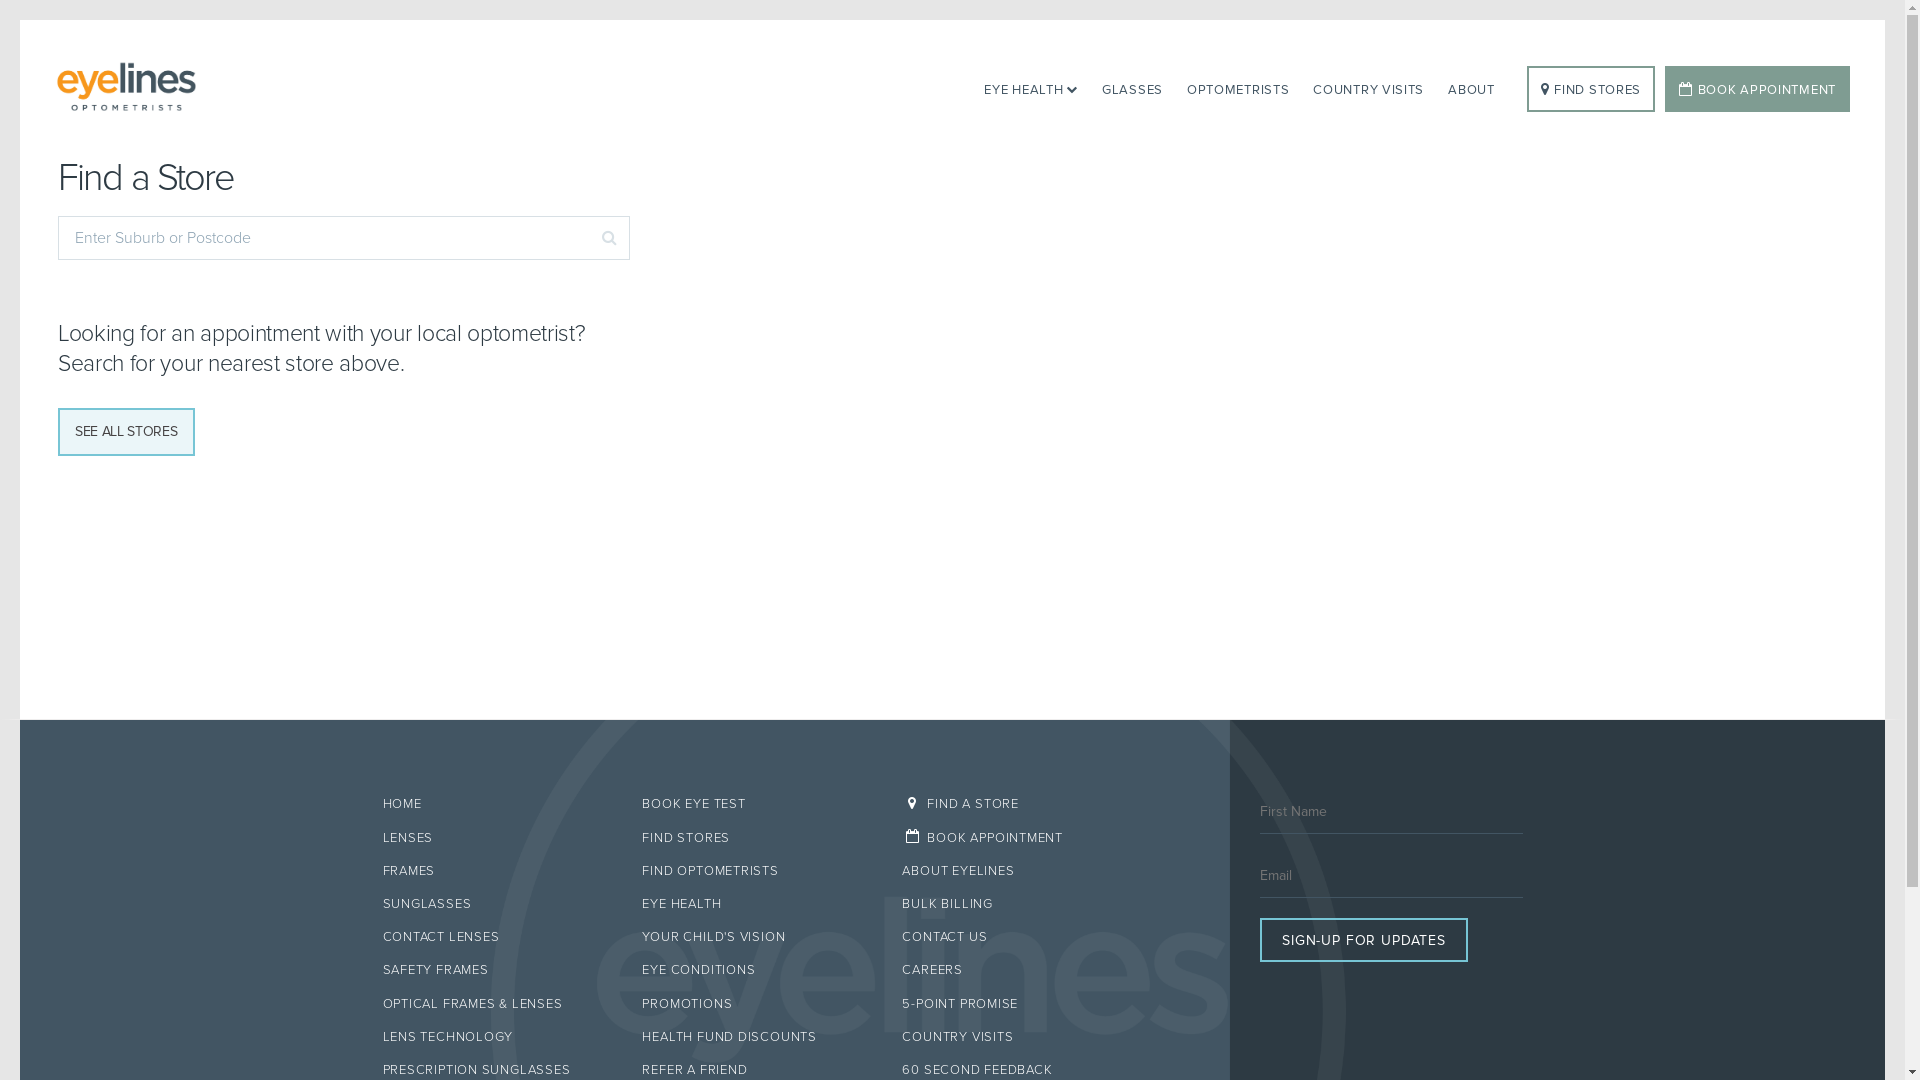  Describe the element at coordinates (497, 904) in the screenshot. I see `SUNGLASSES` at that location.